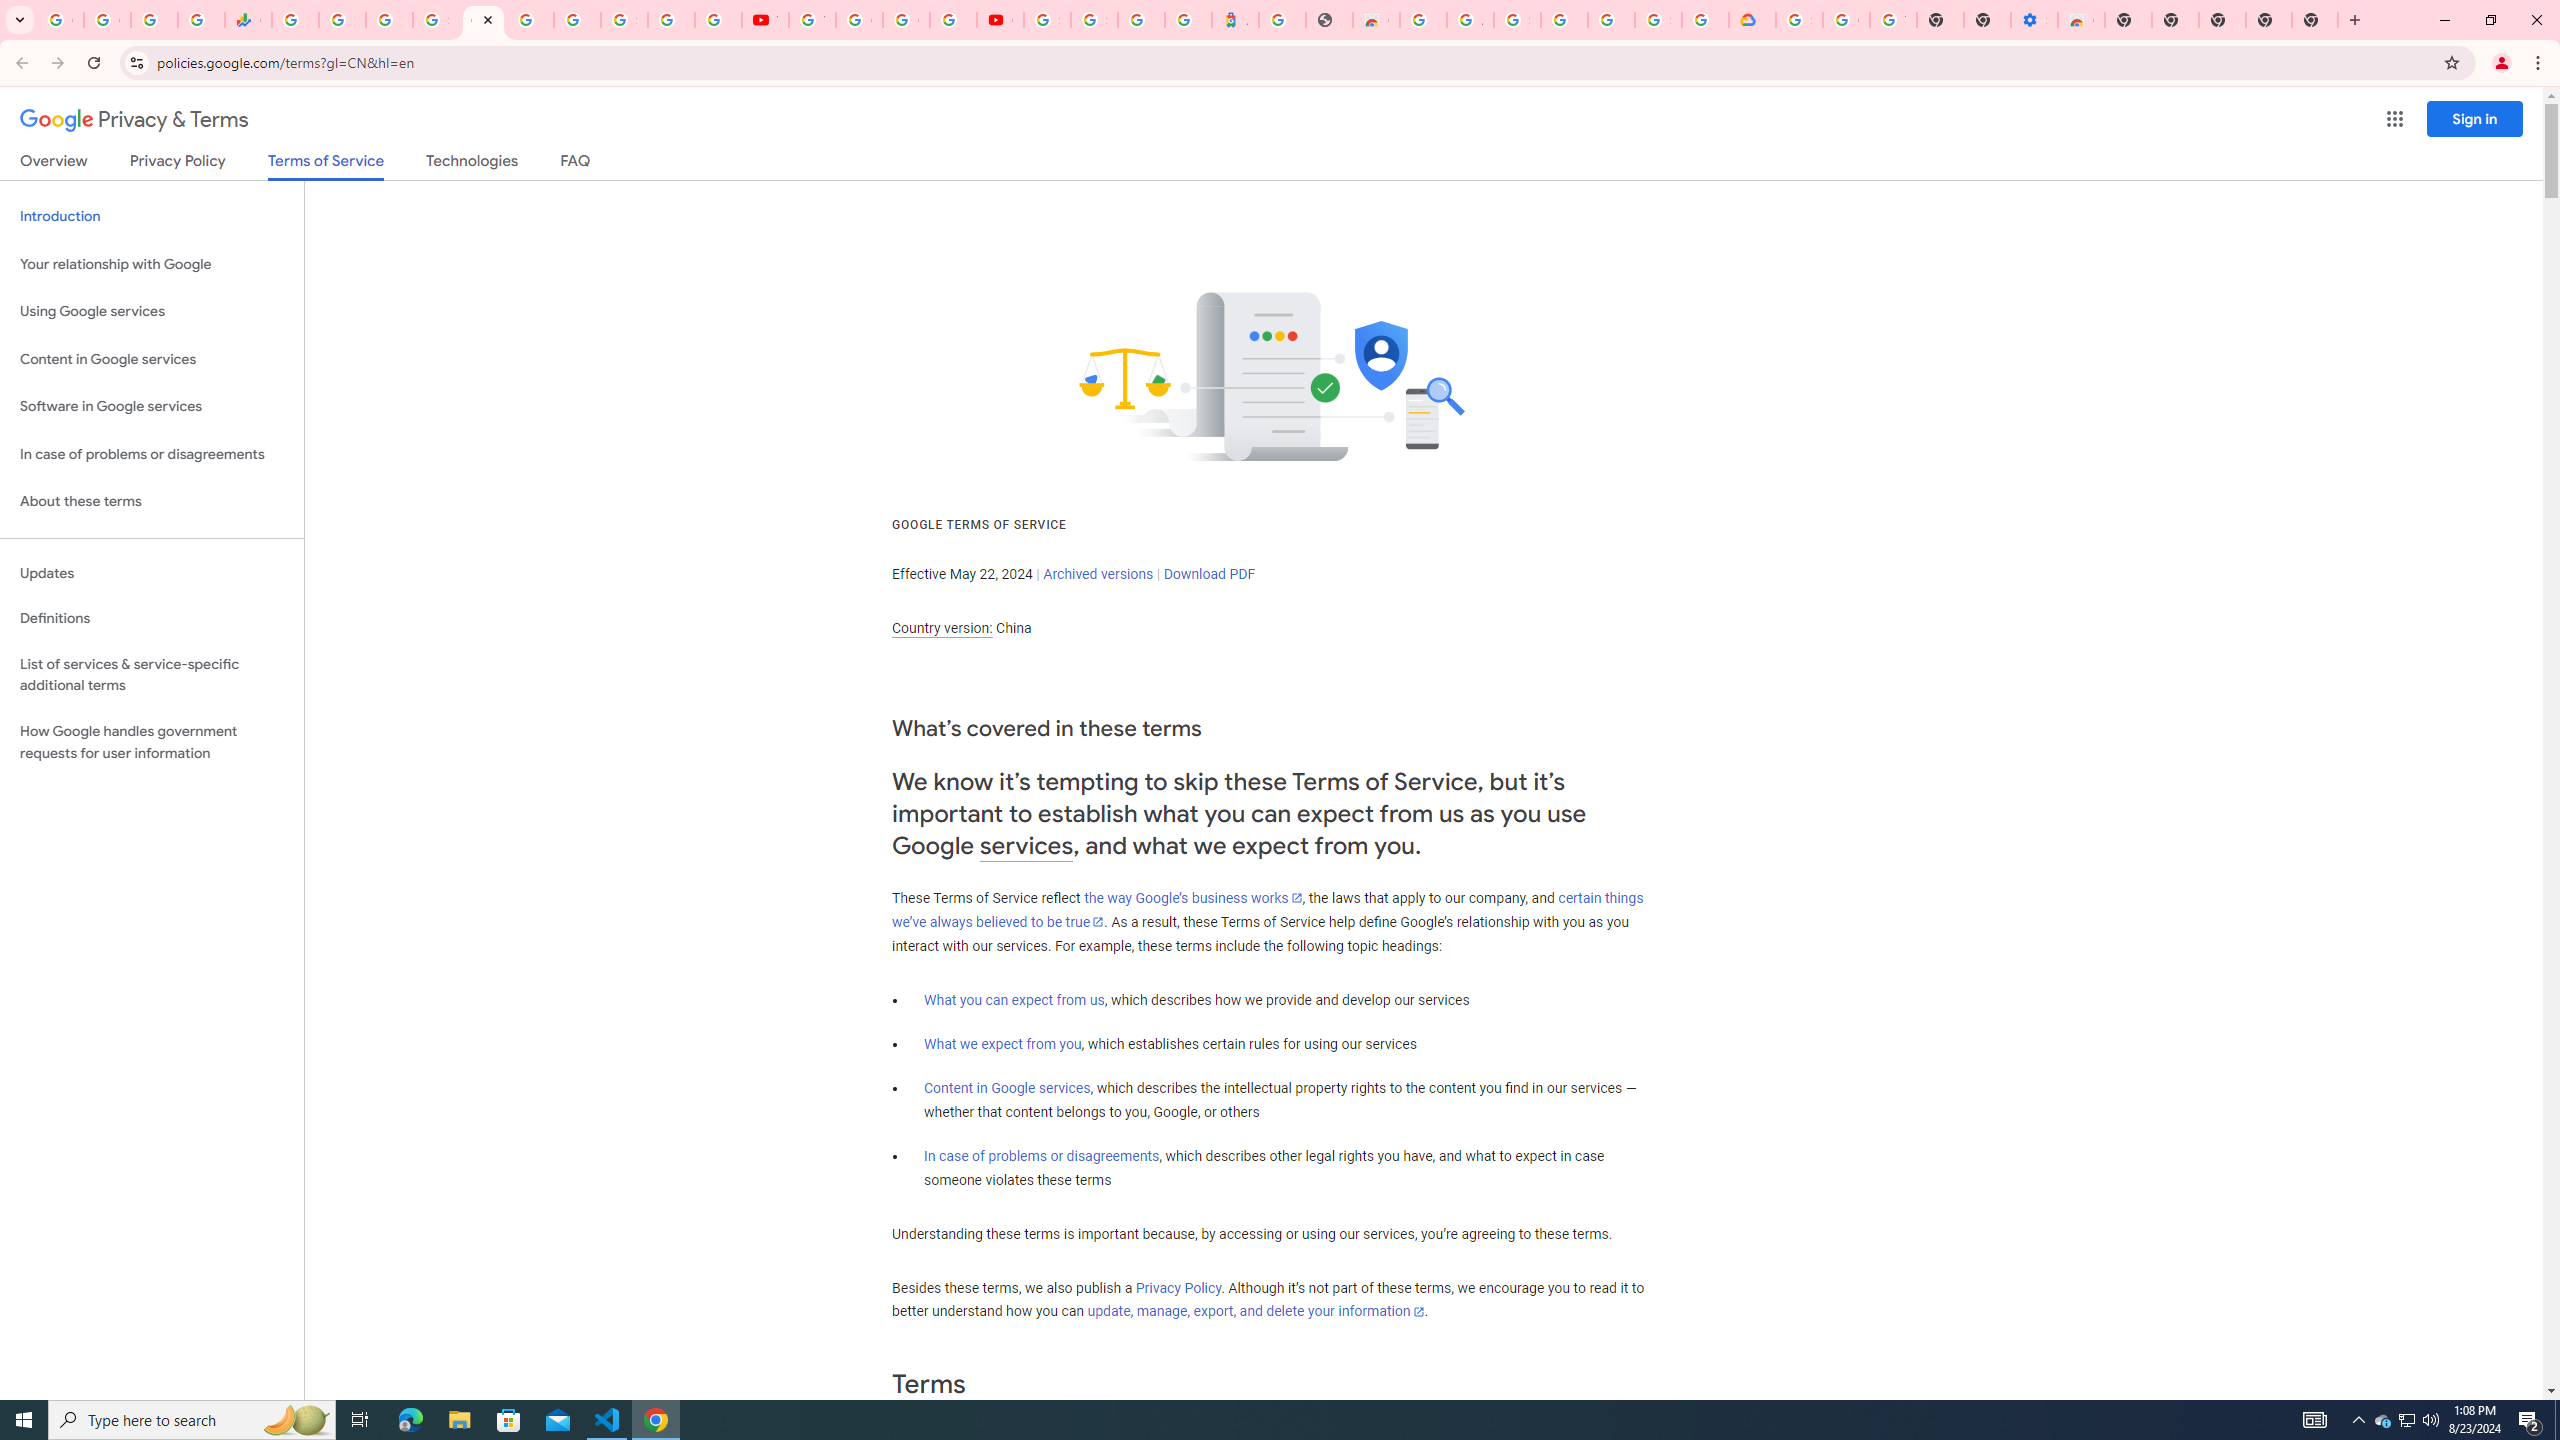  Describe the element at coordinates (1893, 20) in the screenshot. I see `Turn cookies on or off - Computer - Google Account Help` at that location.